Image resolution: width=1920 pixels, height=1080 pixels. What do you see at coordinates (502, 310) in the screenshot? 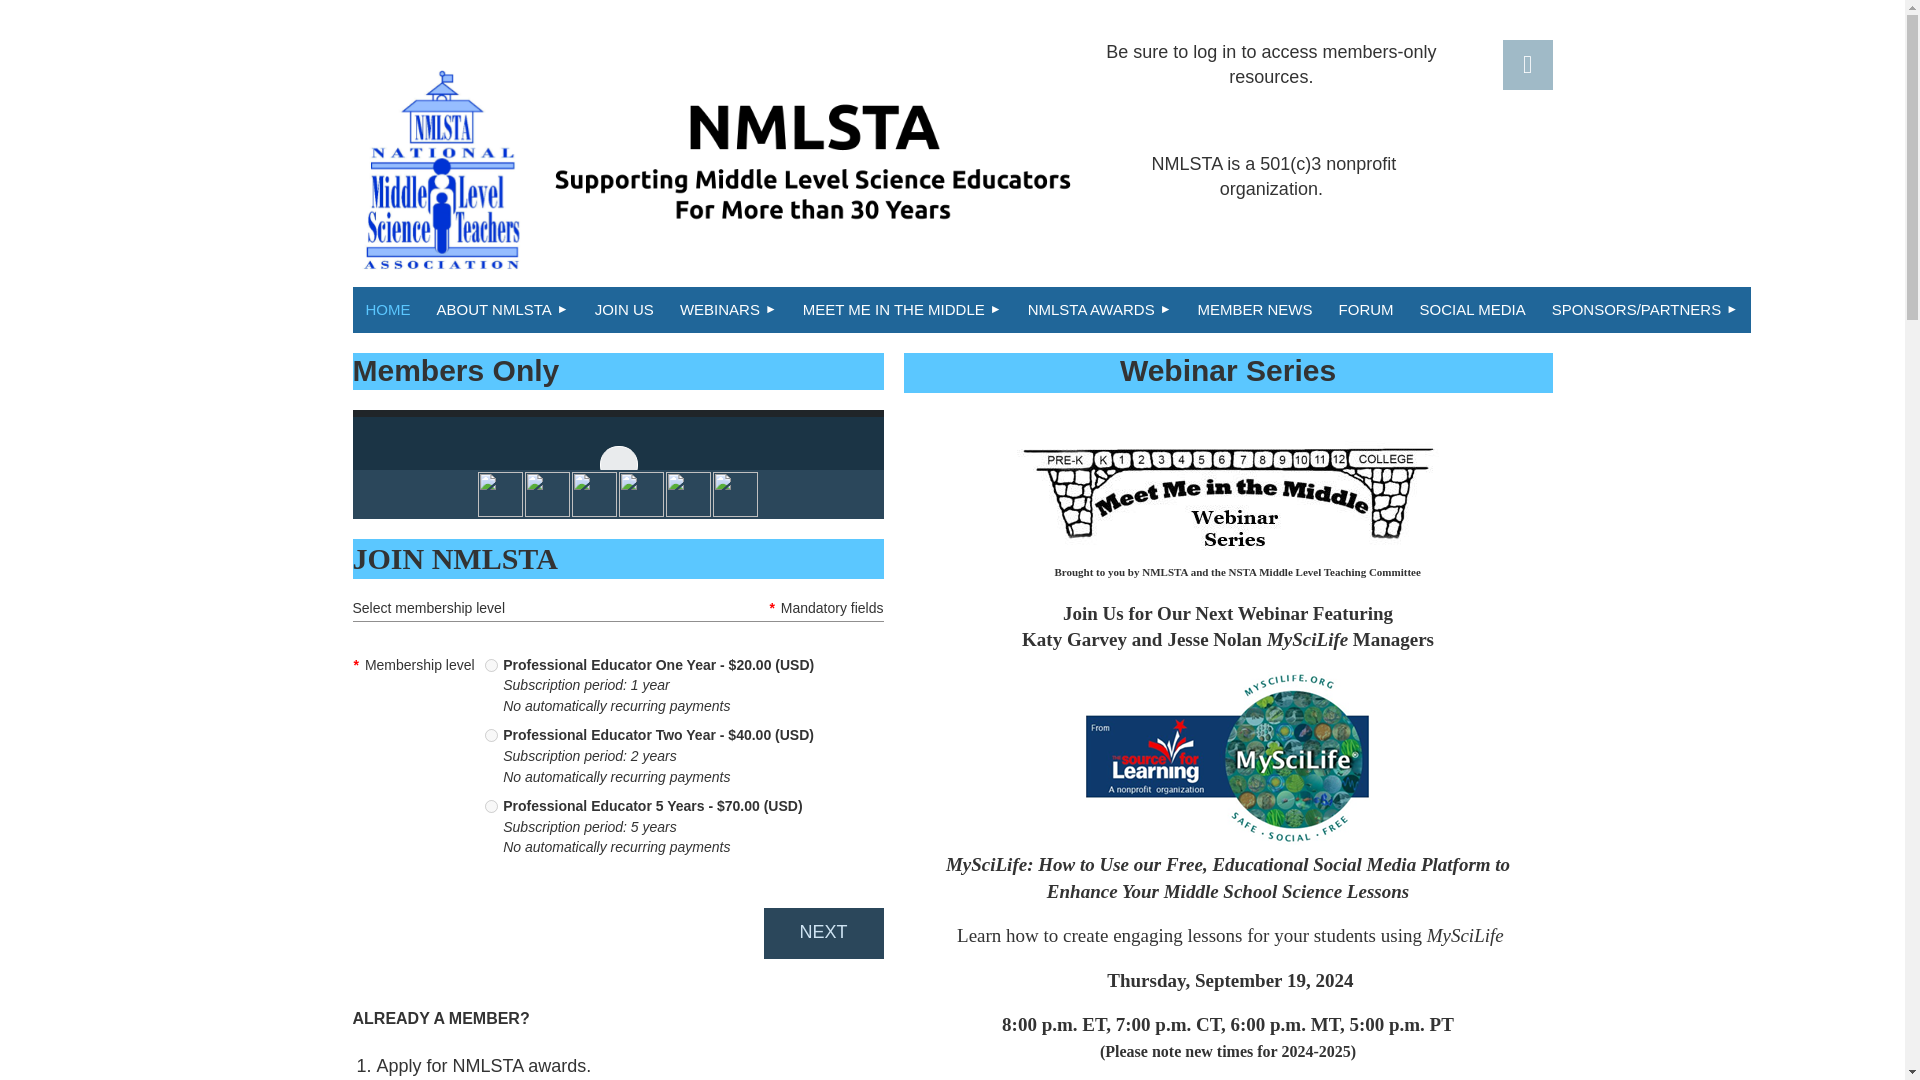
I see `ABOUT NMLSTA` at bounding box center [502, 310].